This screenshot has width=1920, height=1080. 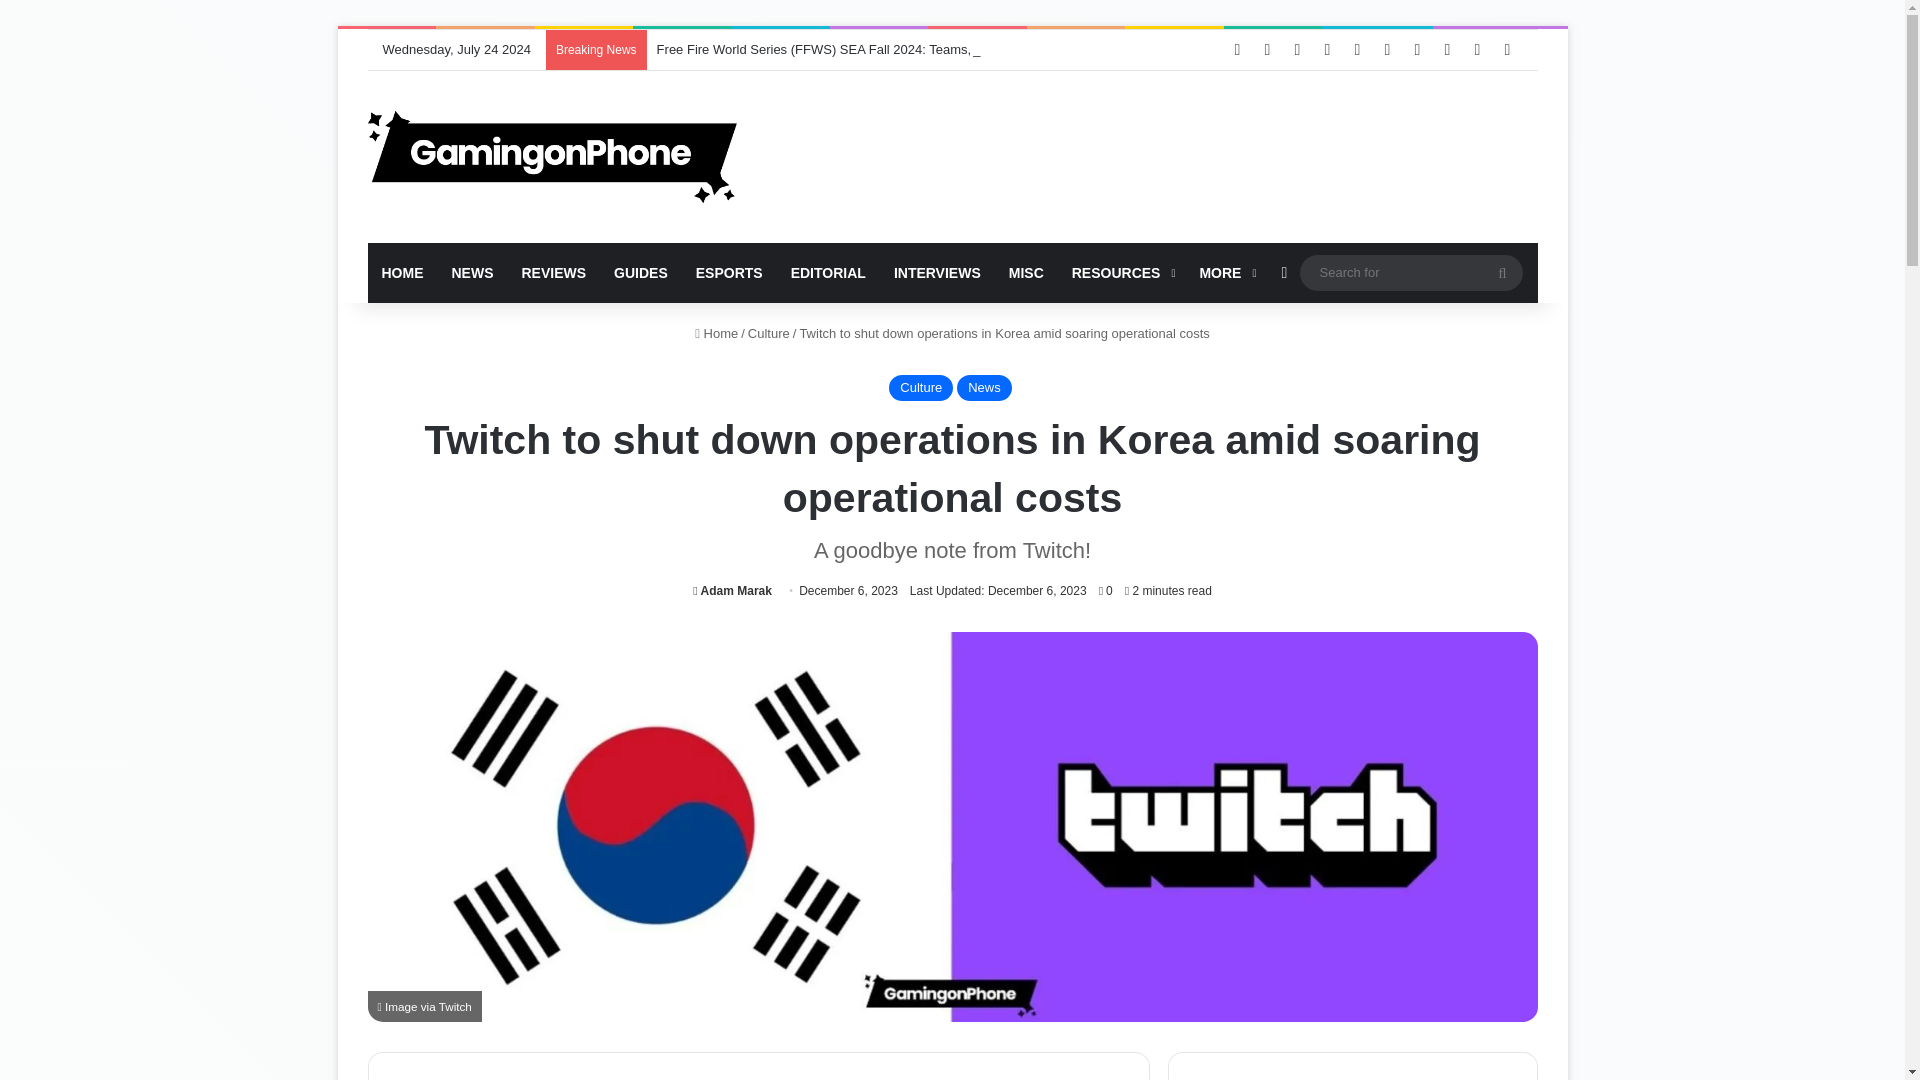 I want to click on Home, so click(x=716, y=334).